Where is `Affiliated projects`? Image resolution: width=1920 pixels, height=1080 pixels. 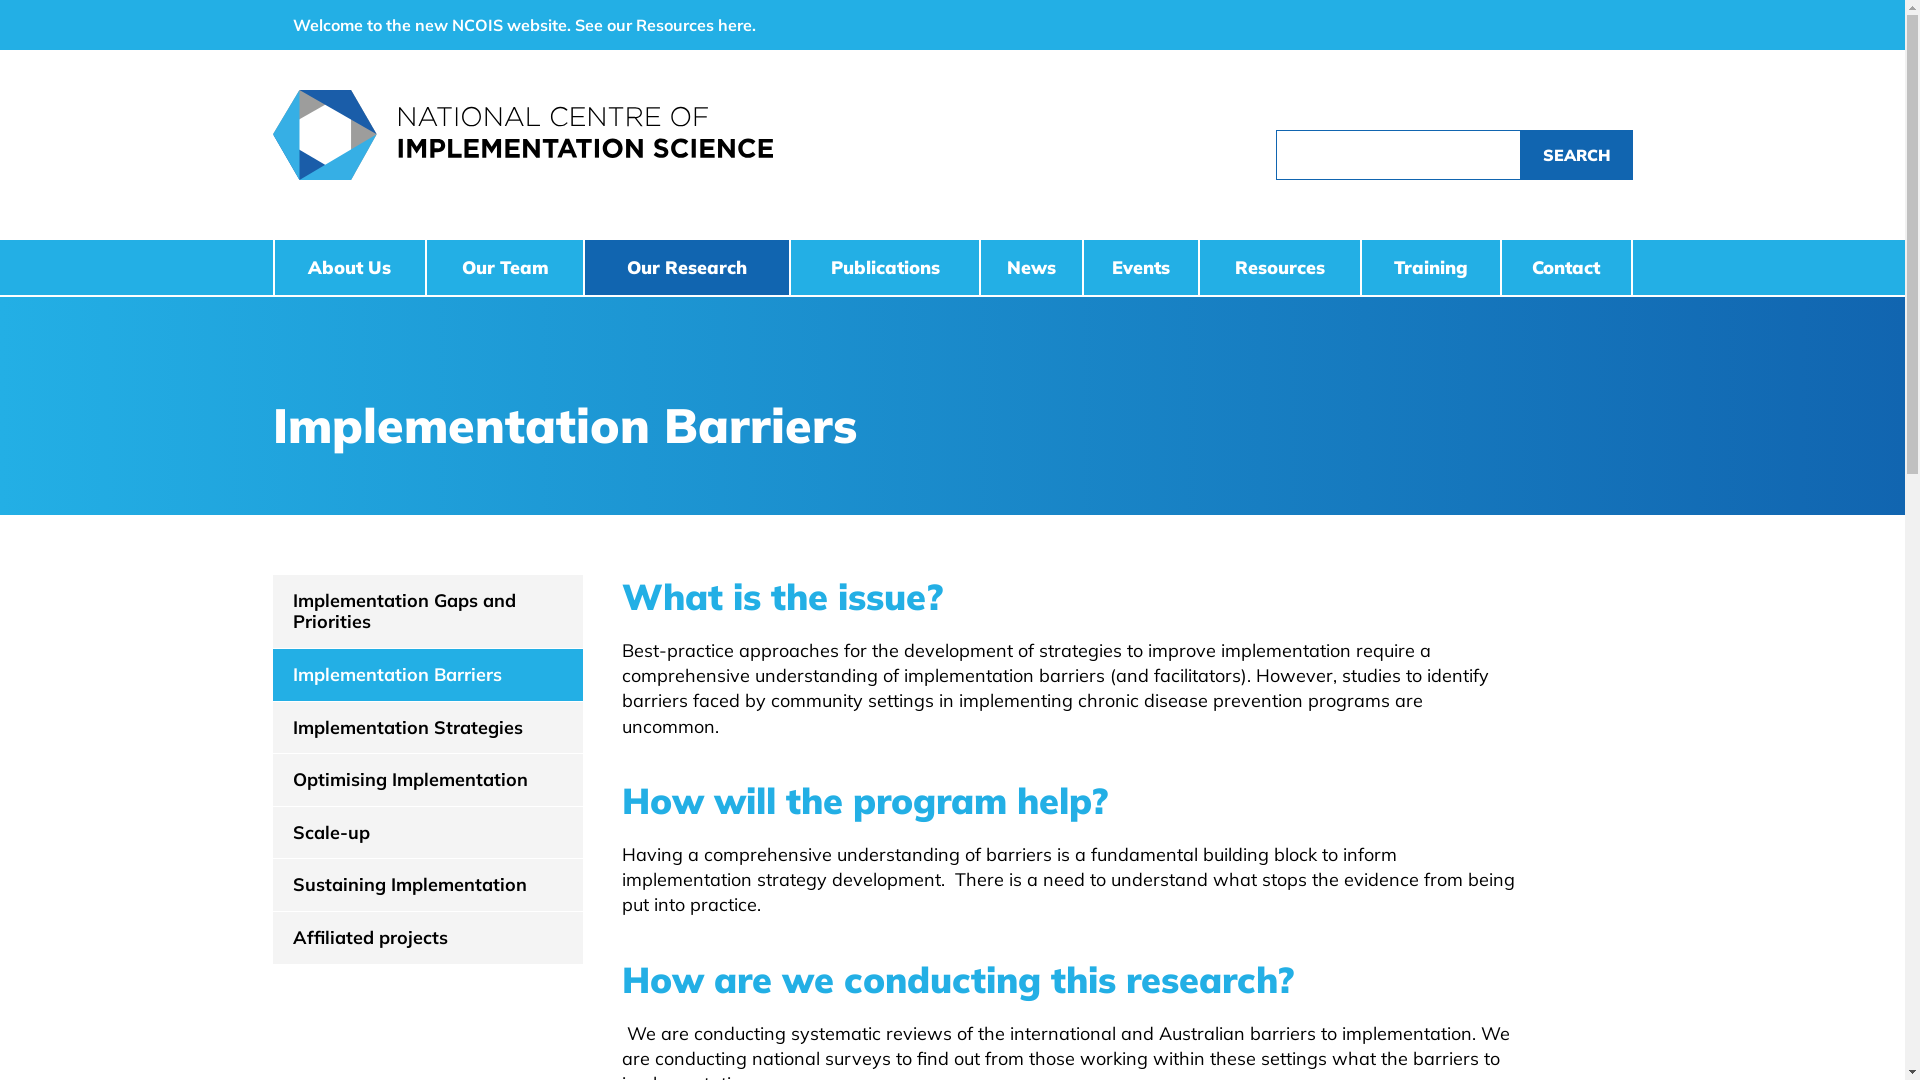 Affiliated projects is located at coordinates (428, 938).